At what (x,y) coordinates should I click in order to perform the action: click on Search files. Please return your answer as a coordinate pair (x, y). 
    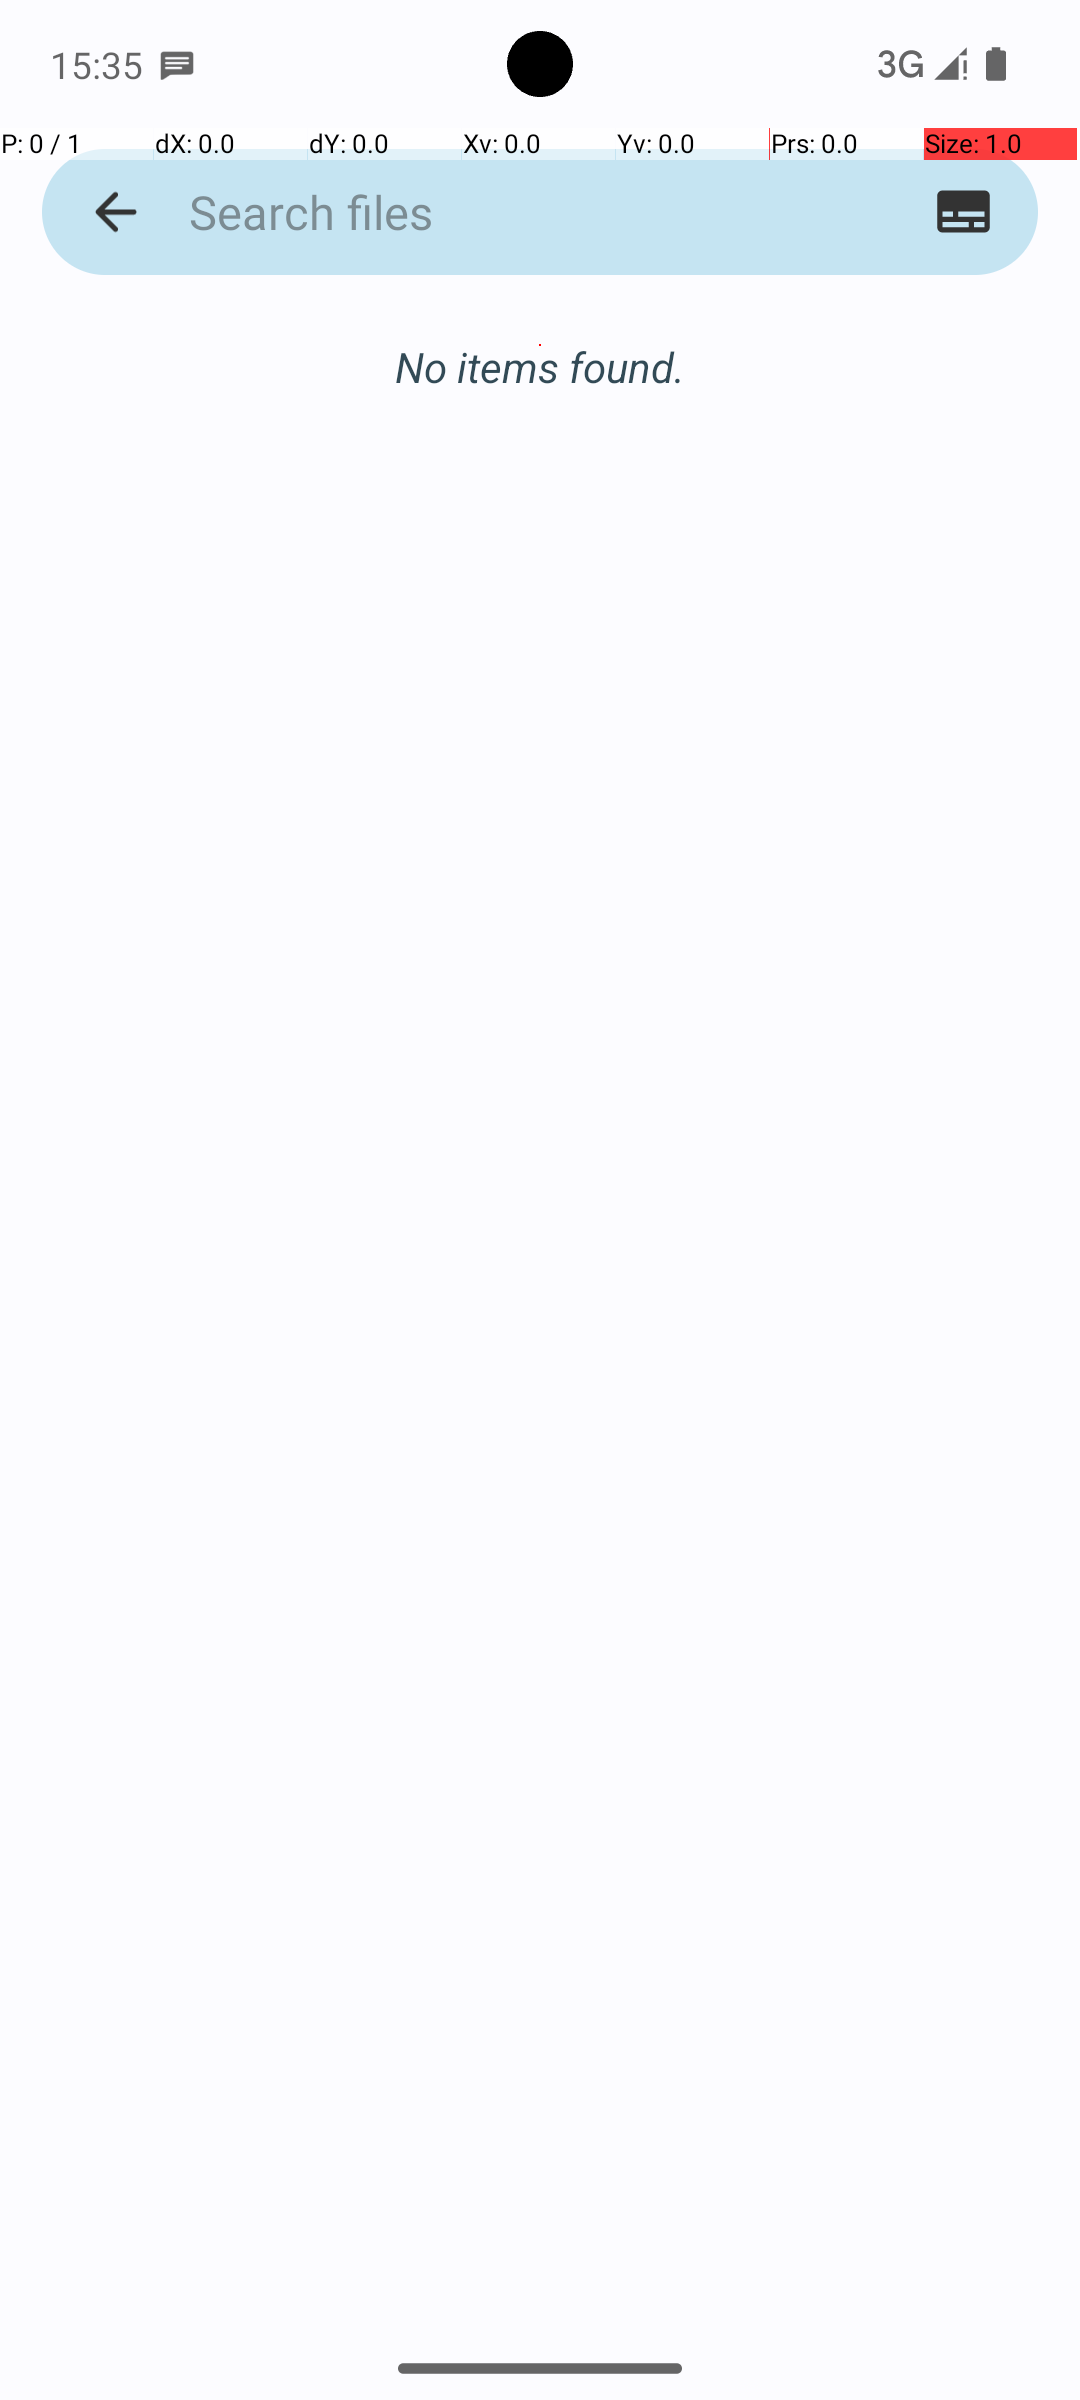
    Looking at the image, I should click on (502, 212).